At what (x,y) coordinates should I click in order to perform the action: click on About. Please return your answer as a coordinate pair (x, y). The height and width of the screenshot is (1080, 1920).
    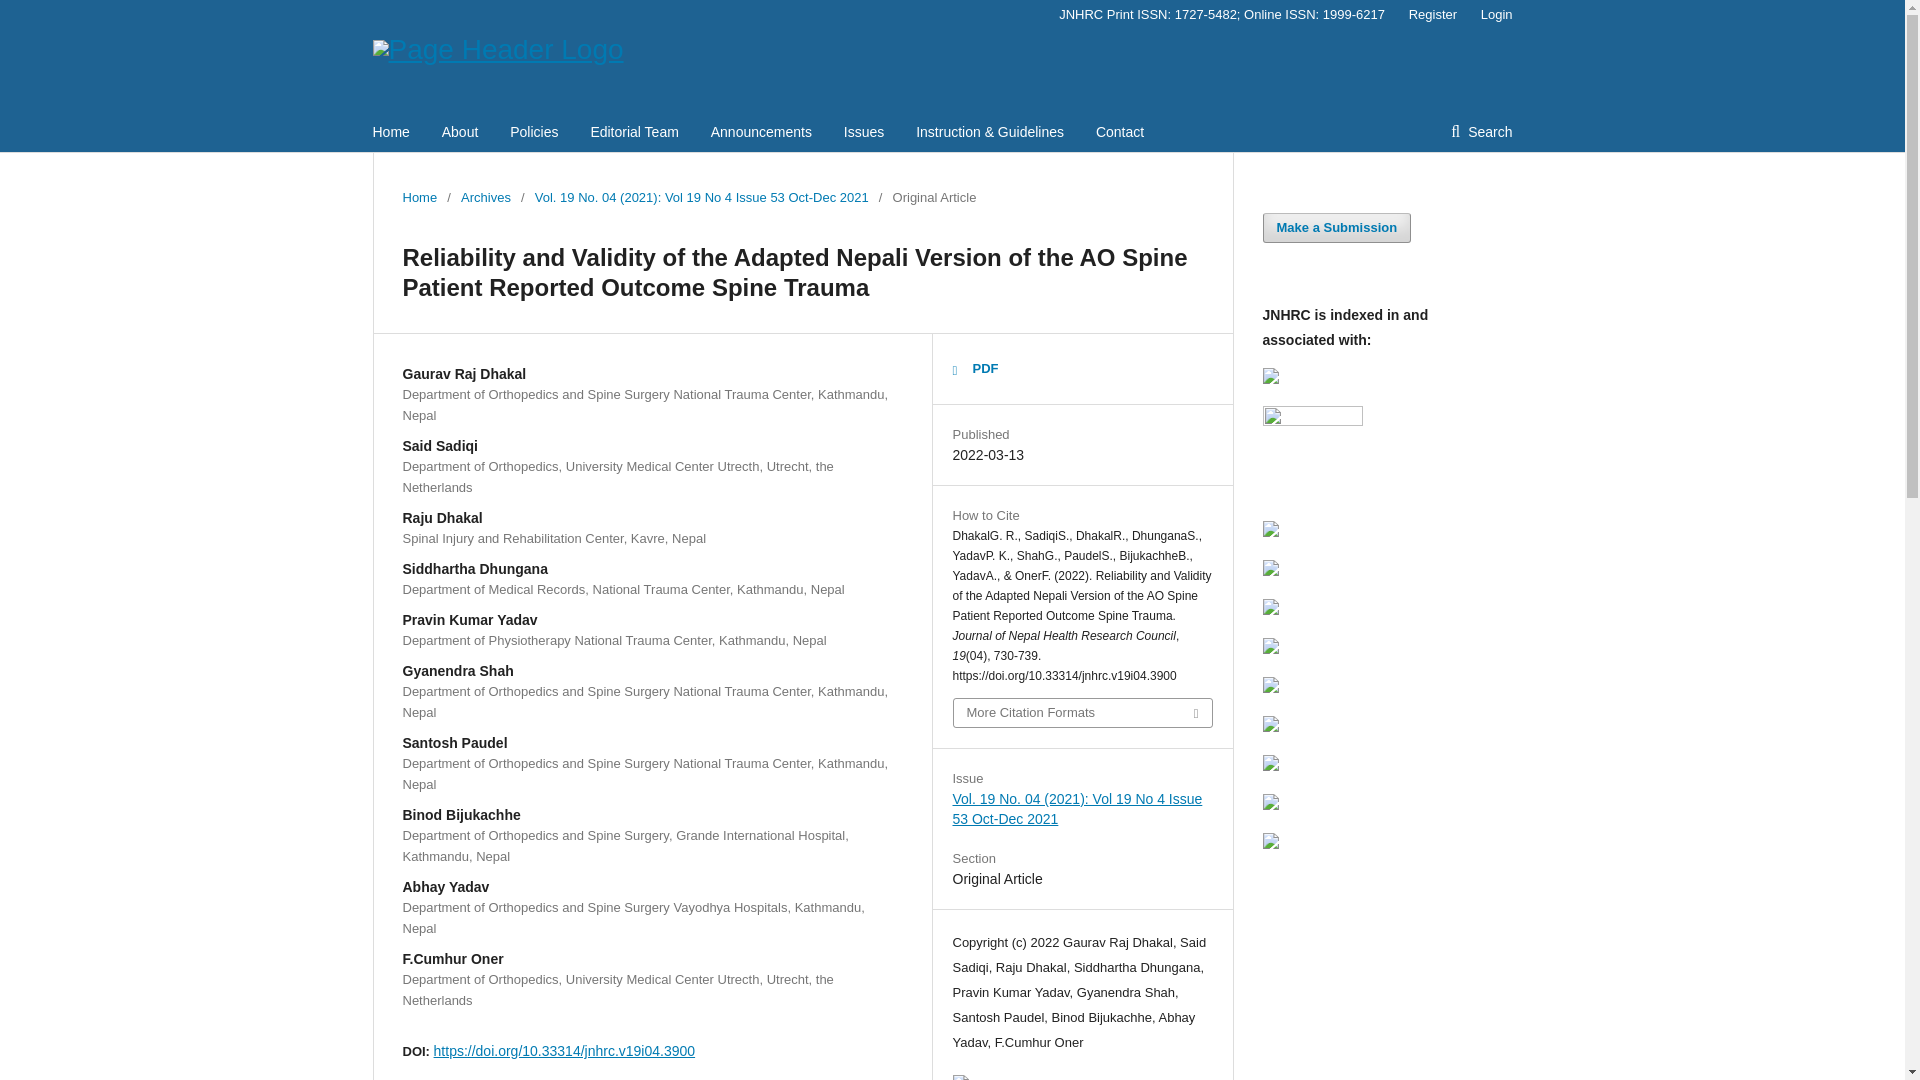
    Looking at the image, I should click on (460, 132).